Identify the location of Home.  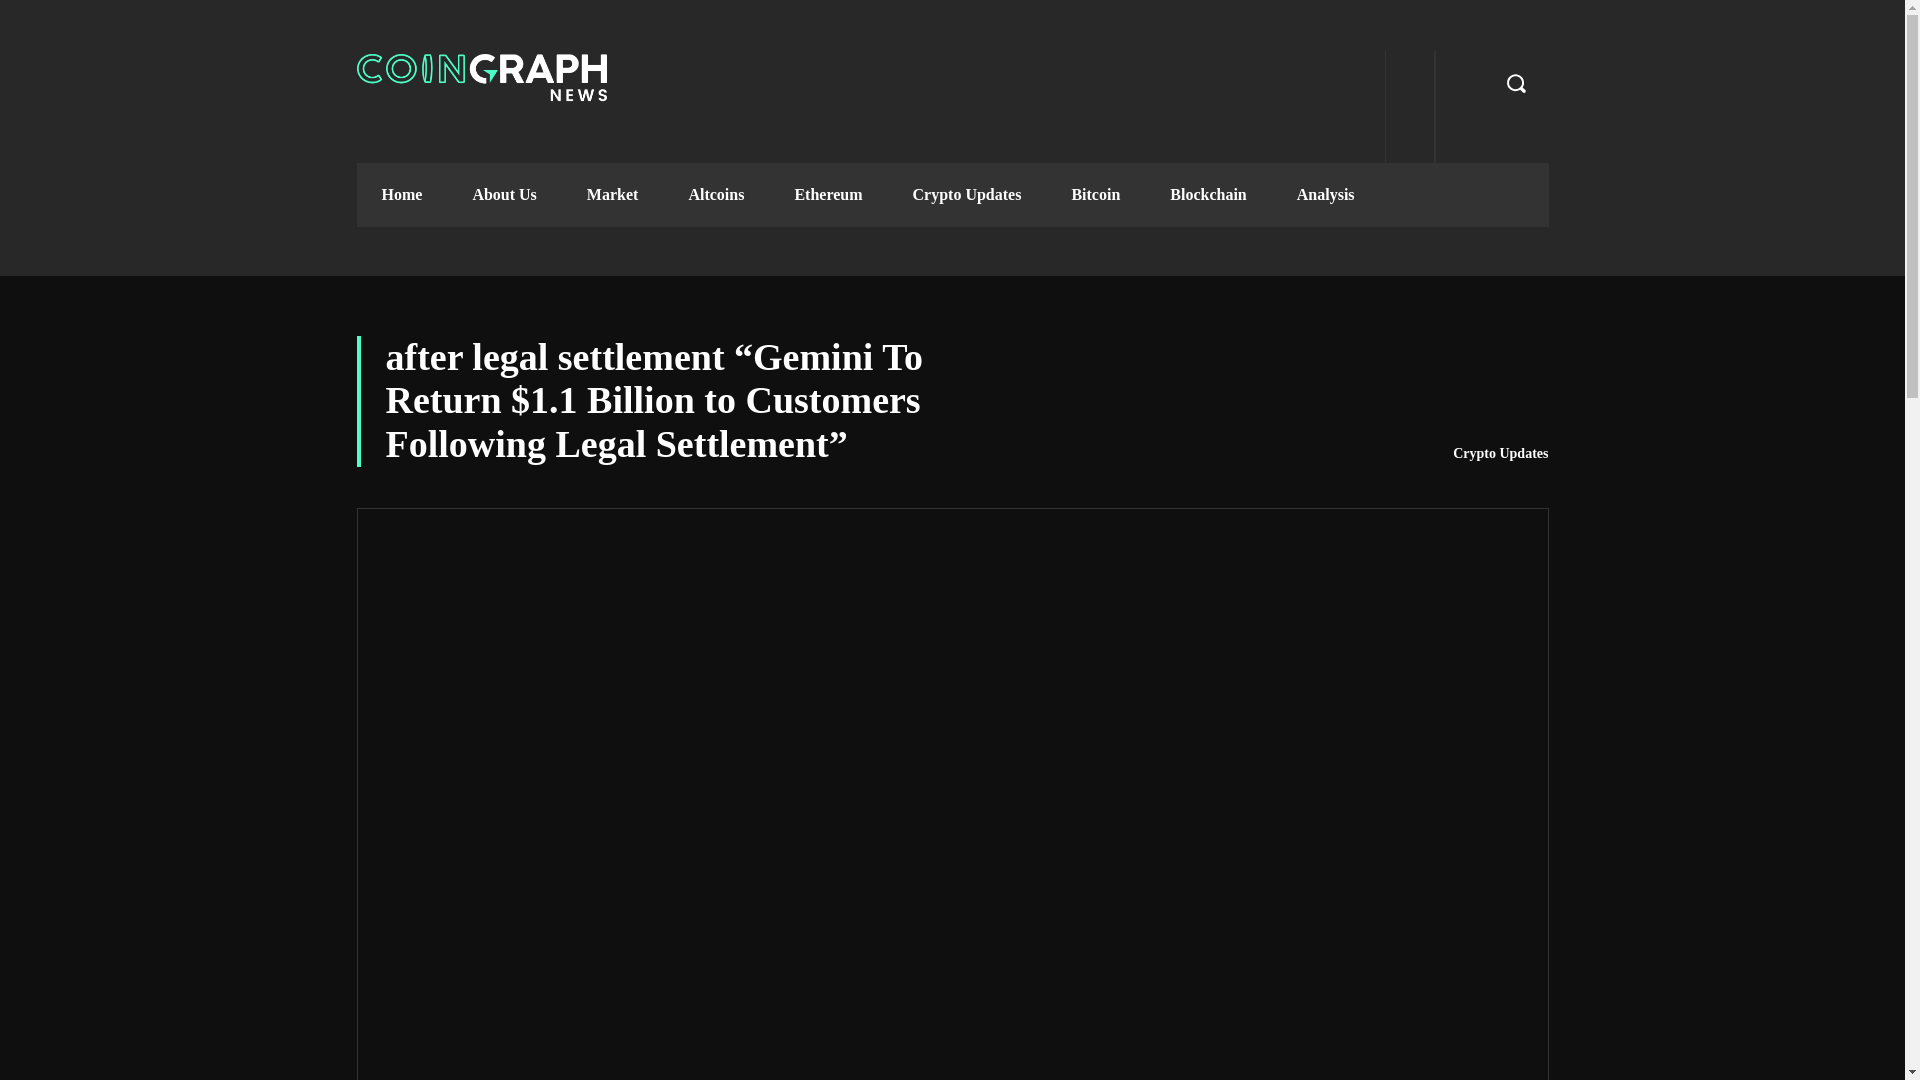
(401, 194).